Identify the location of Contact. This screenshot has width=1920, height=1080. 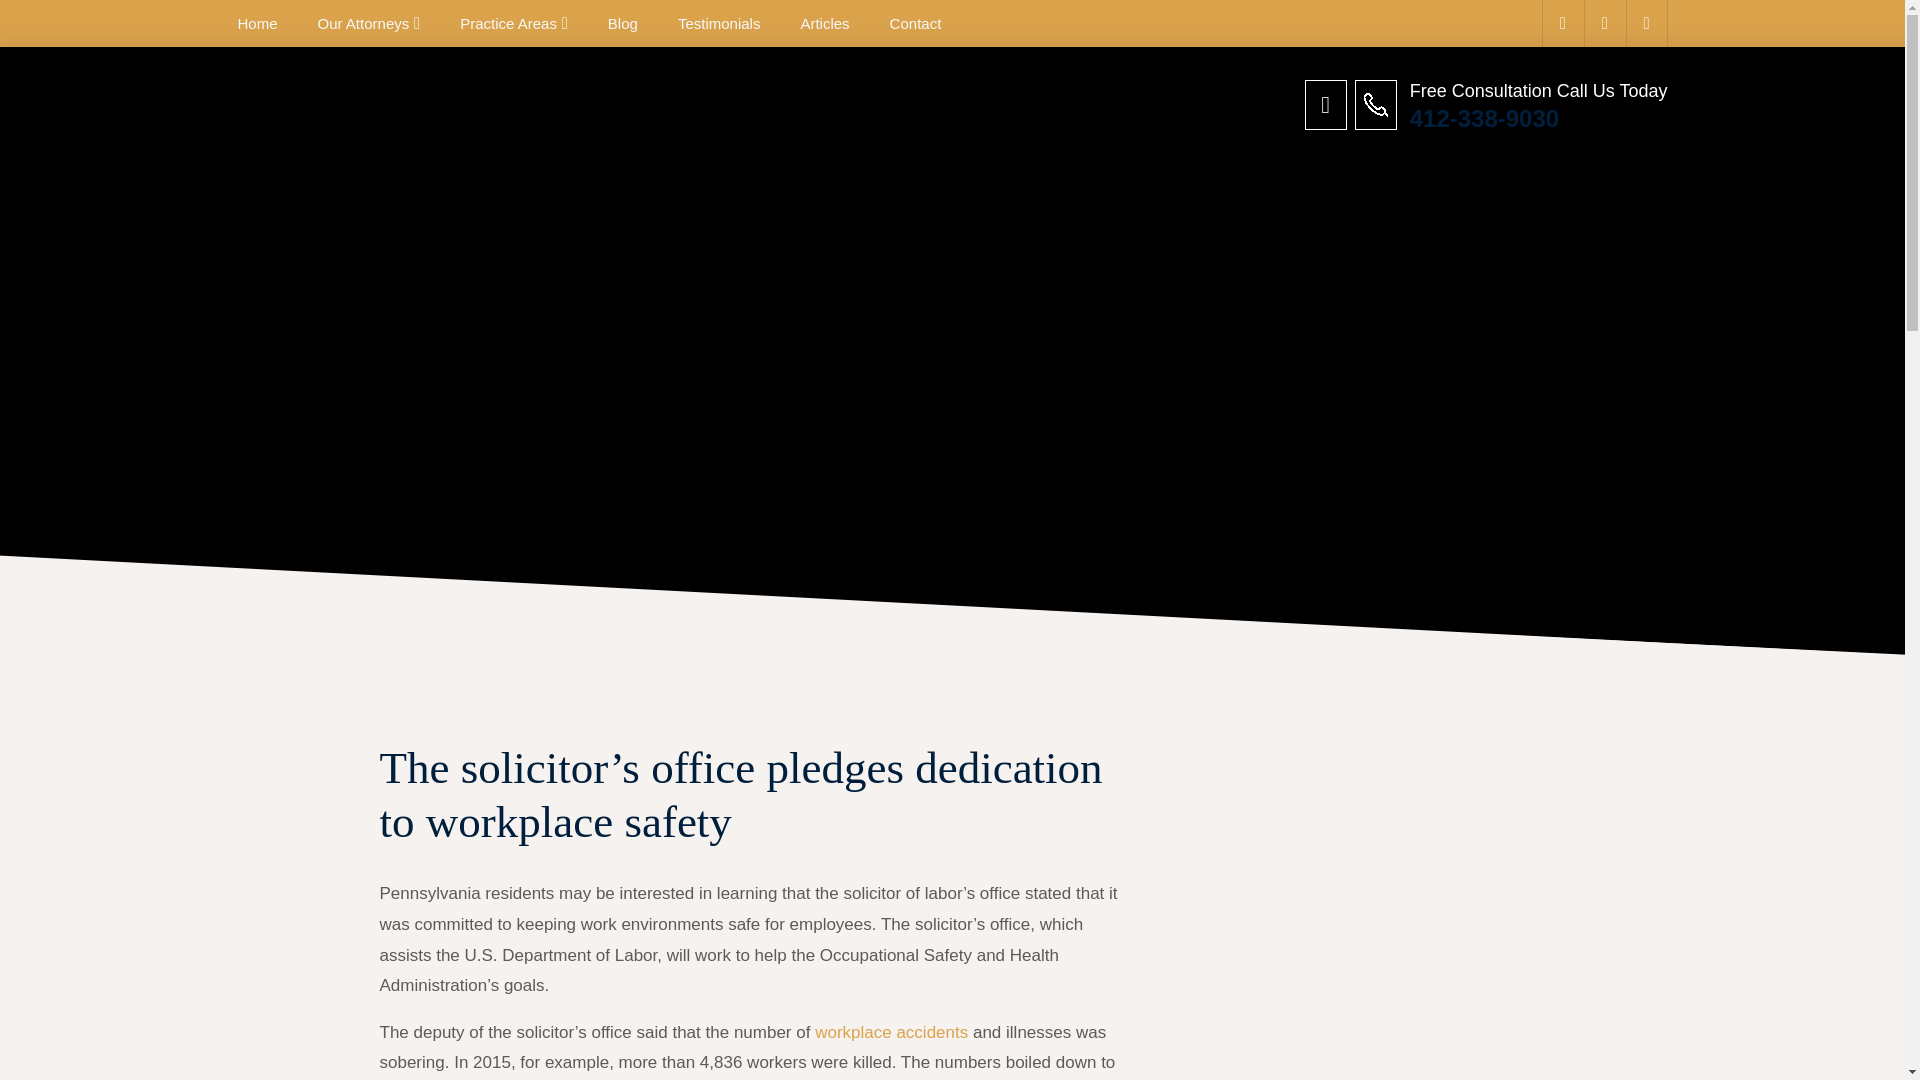
(916, 24).